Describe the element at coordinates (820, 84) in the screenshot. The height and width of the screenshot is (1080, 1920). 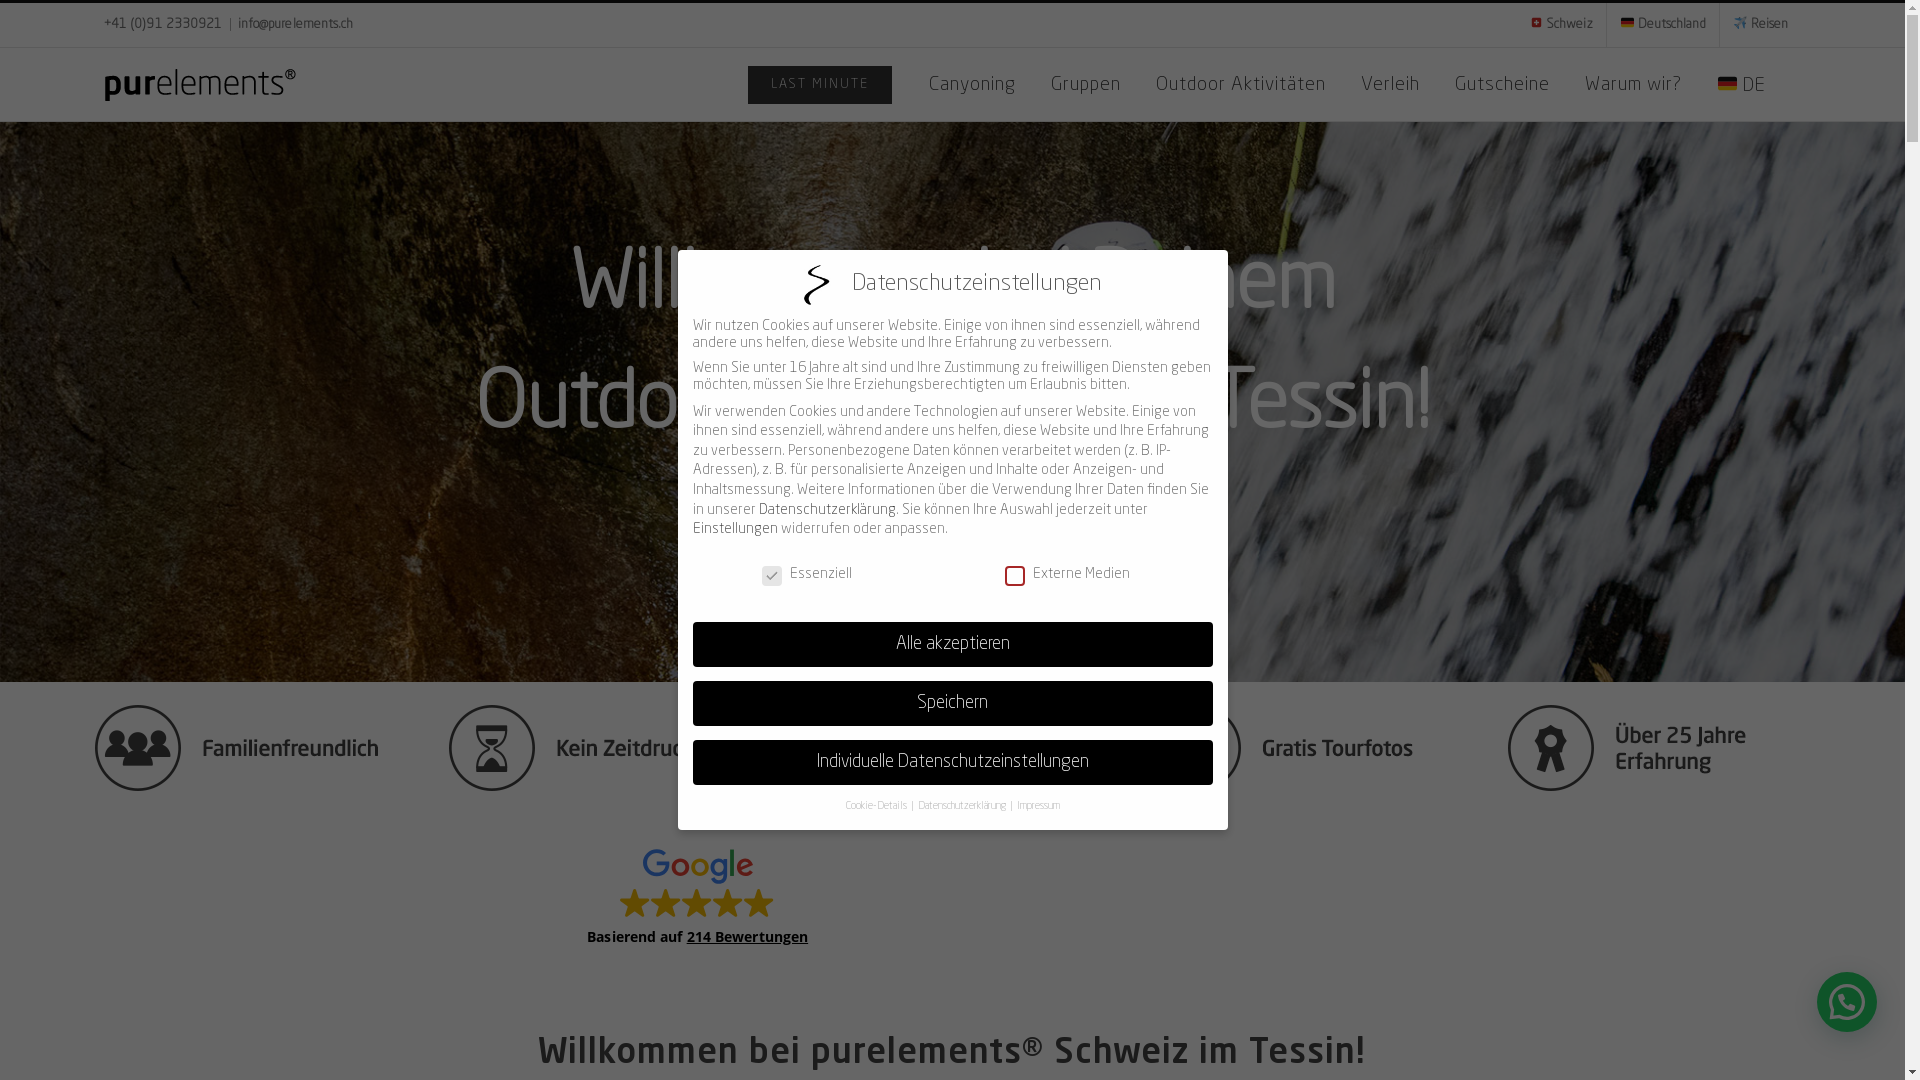
I see `LAST MINUTE` at that location.